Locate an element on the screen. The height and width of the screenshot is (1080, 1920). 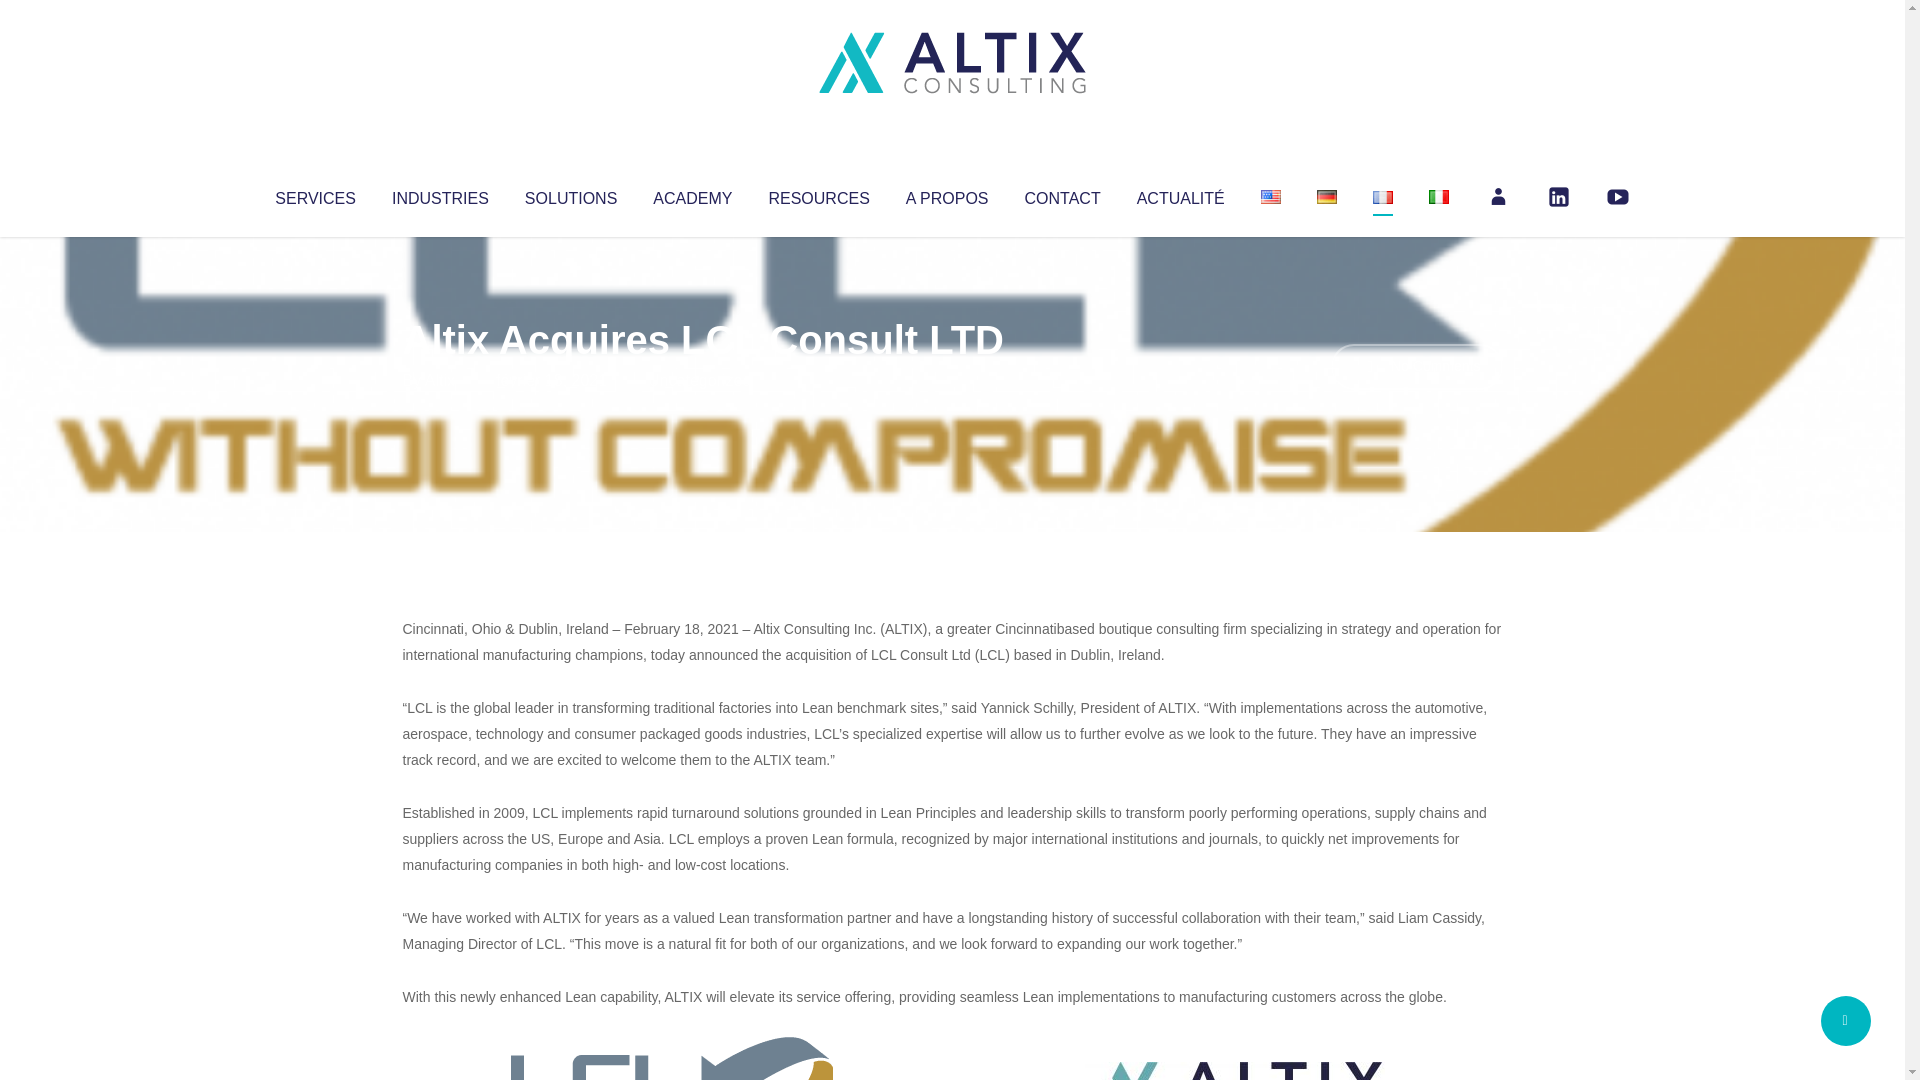
No Comments is located at coordinates (1416, 366).